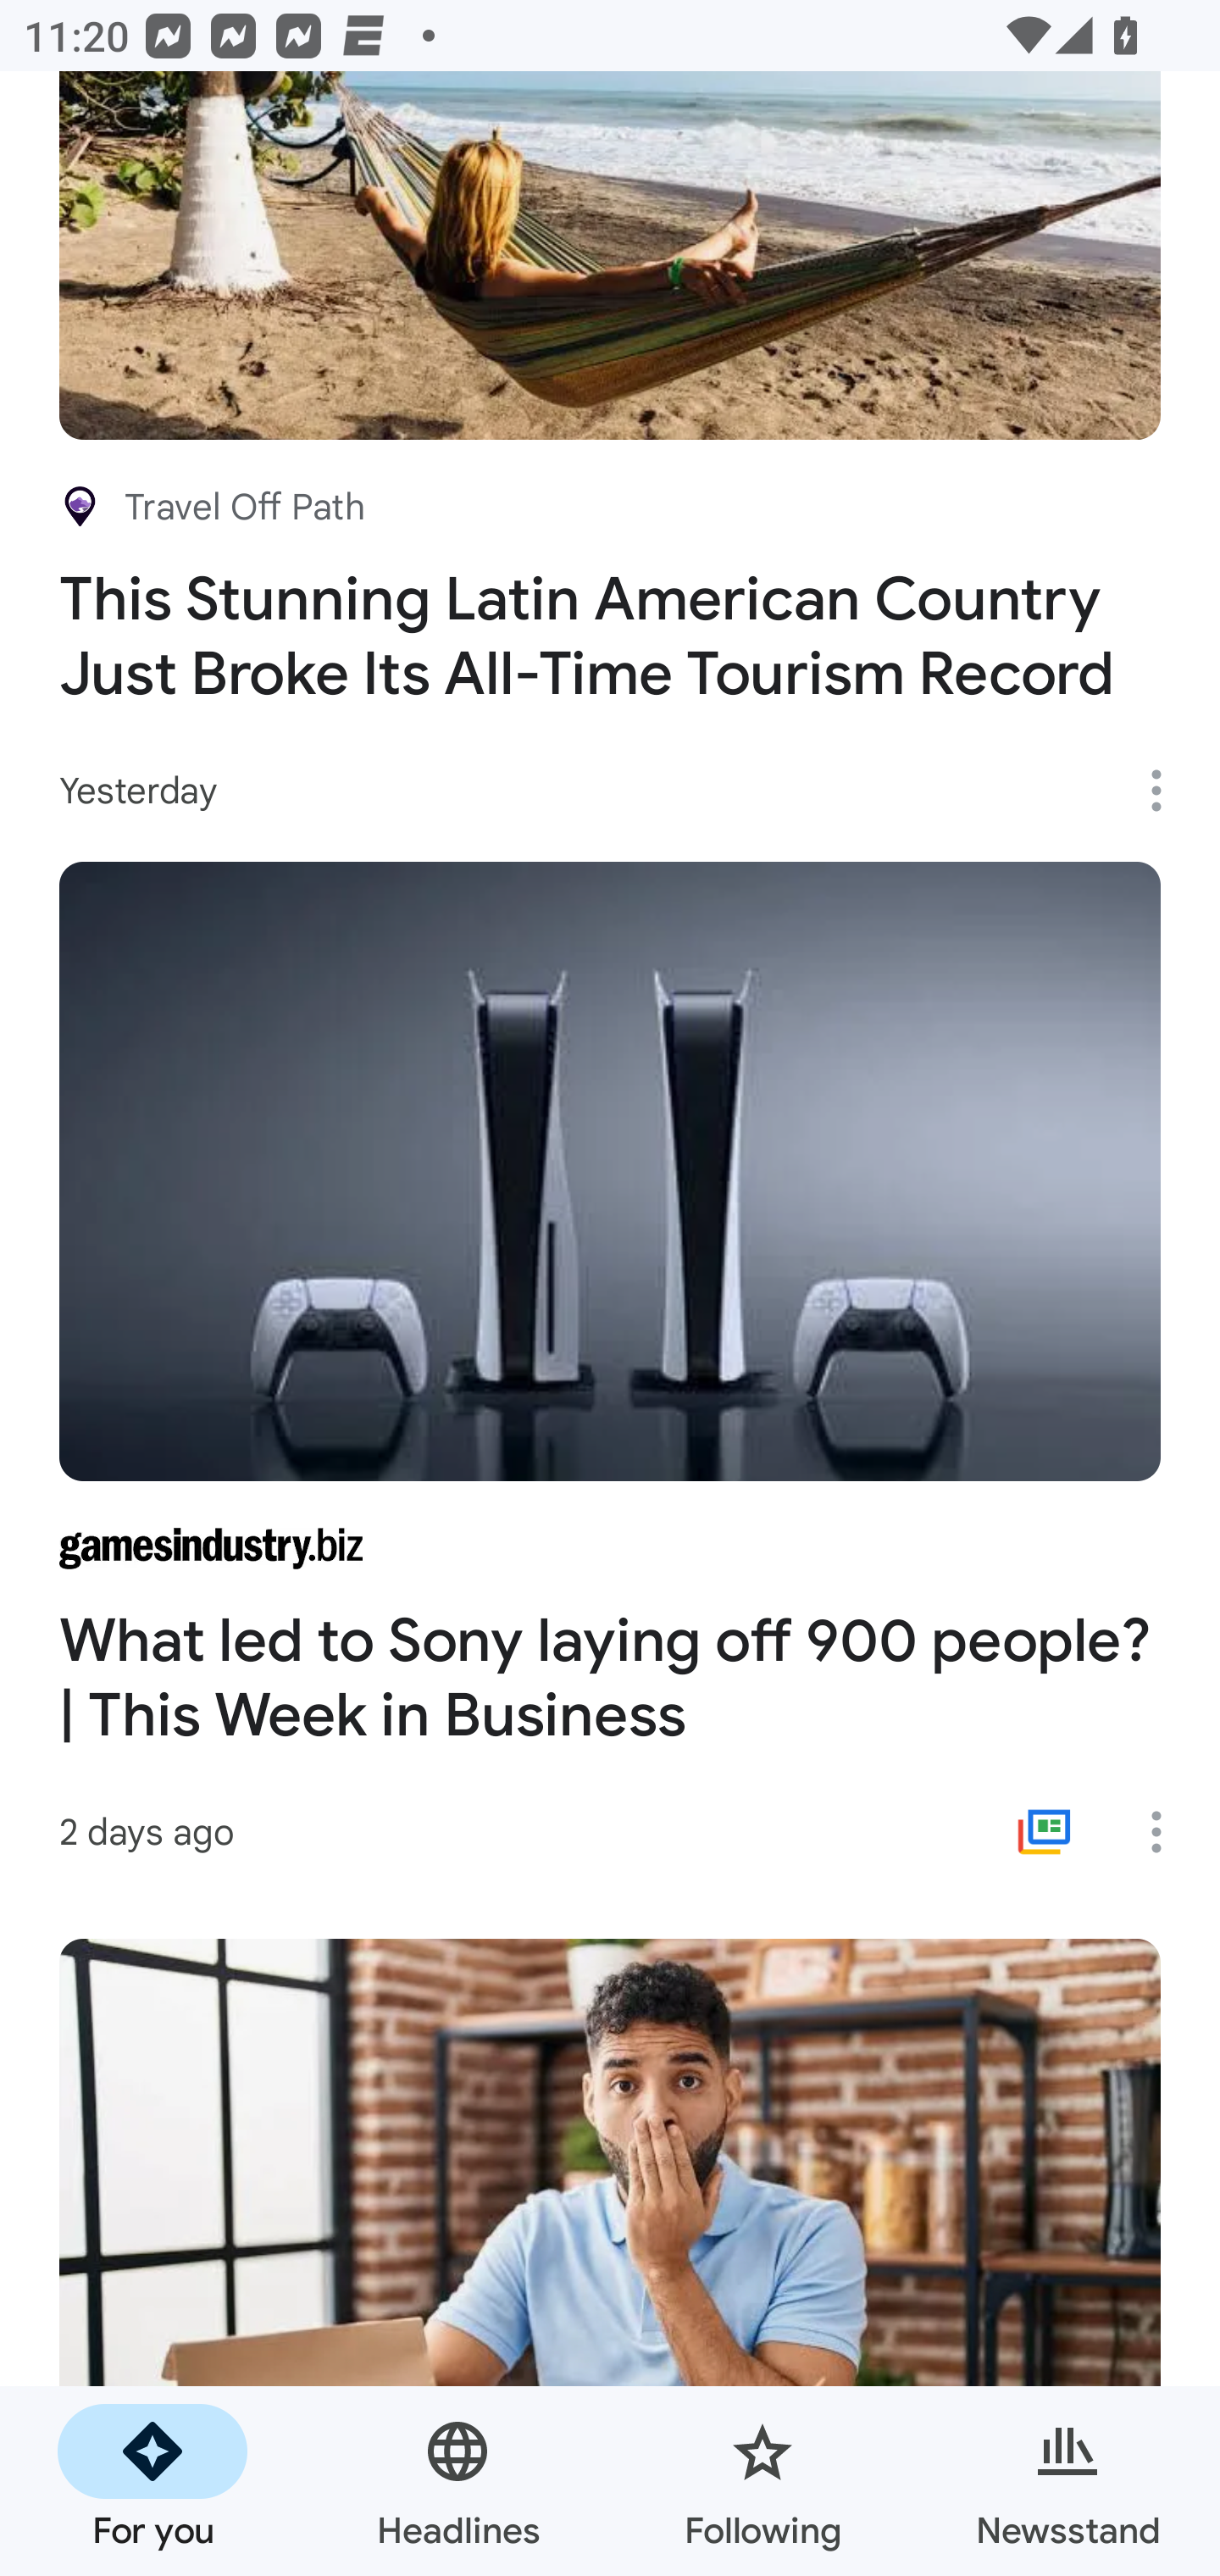 The height and width of the screenshot is (2576, 1220). I want to click on More options, so click(1167, 1831).